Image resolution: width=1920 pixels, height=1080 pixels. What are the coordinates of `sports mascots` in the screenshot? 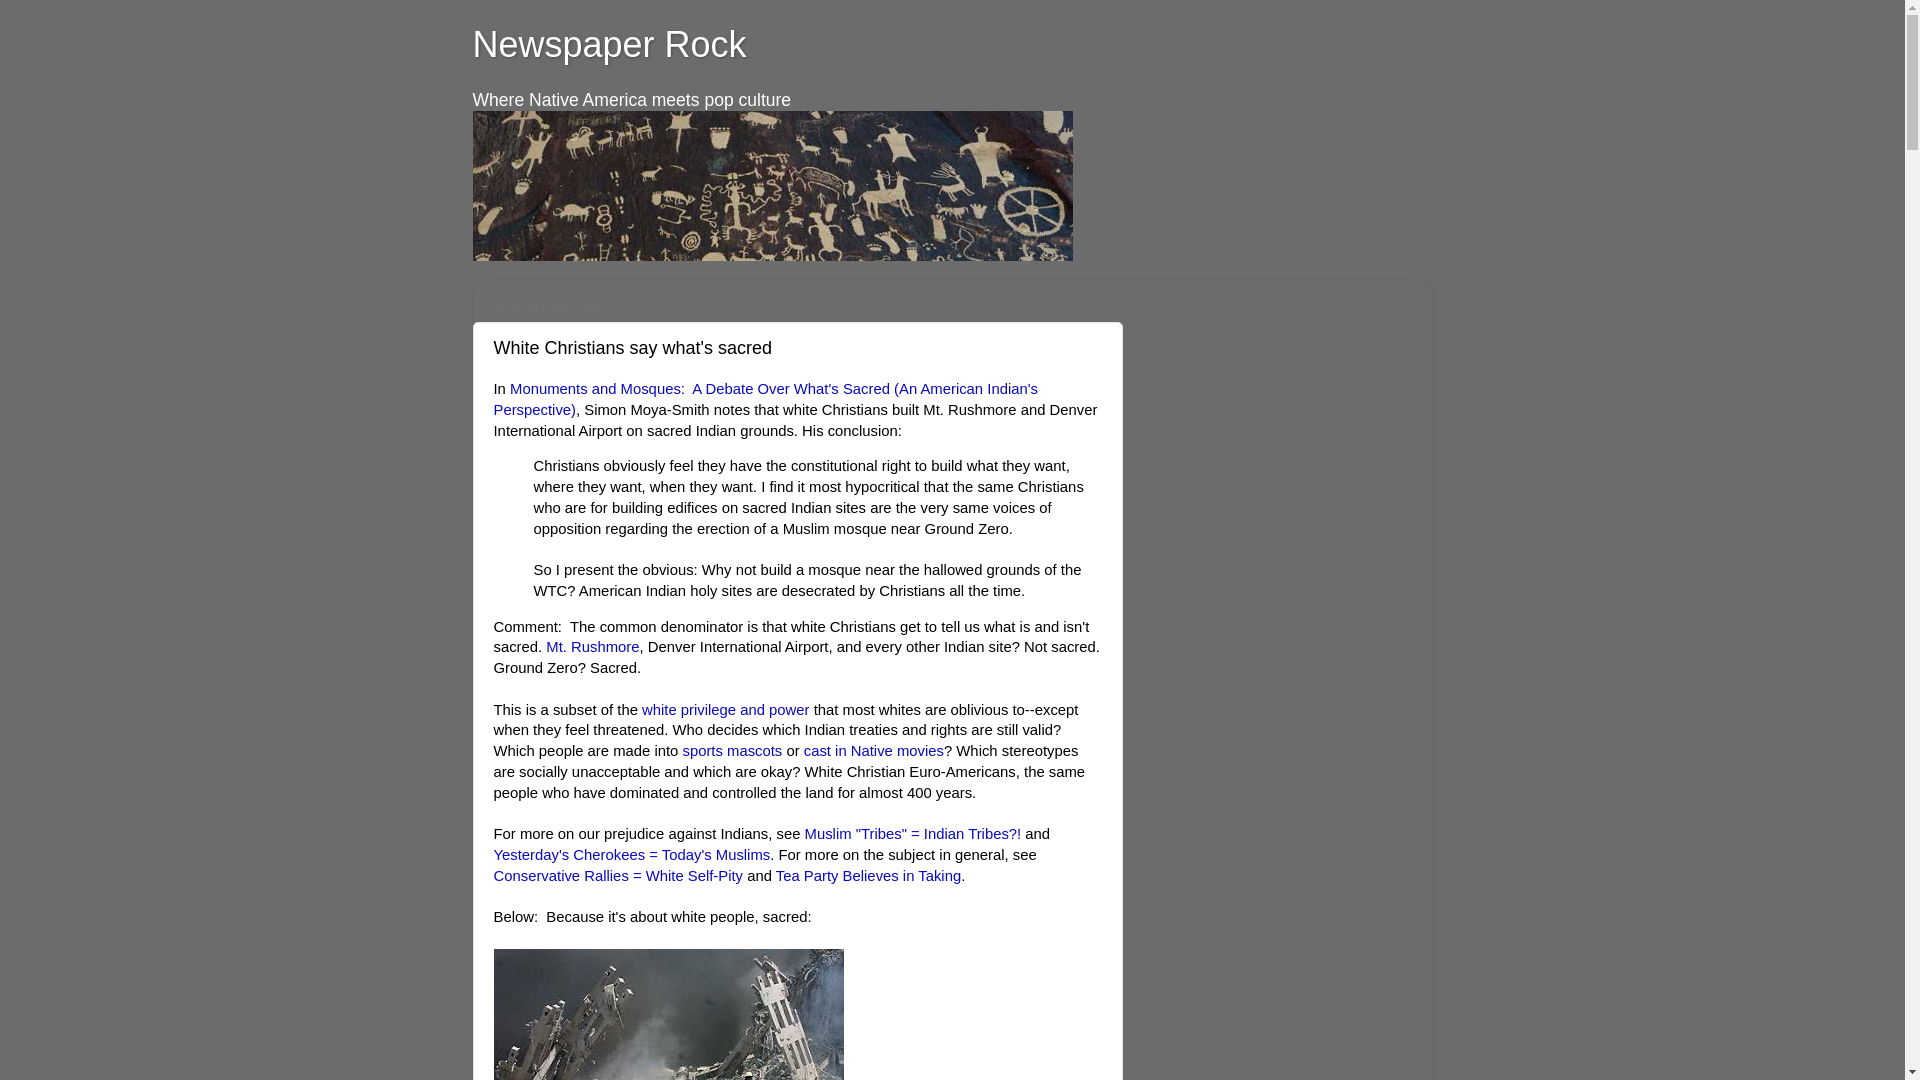 It's located at (731, 751).